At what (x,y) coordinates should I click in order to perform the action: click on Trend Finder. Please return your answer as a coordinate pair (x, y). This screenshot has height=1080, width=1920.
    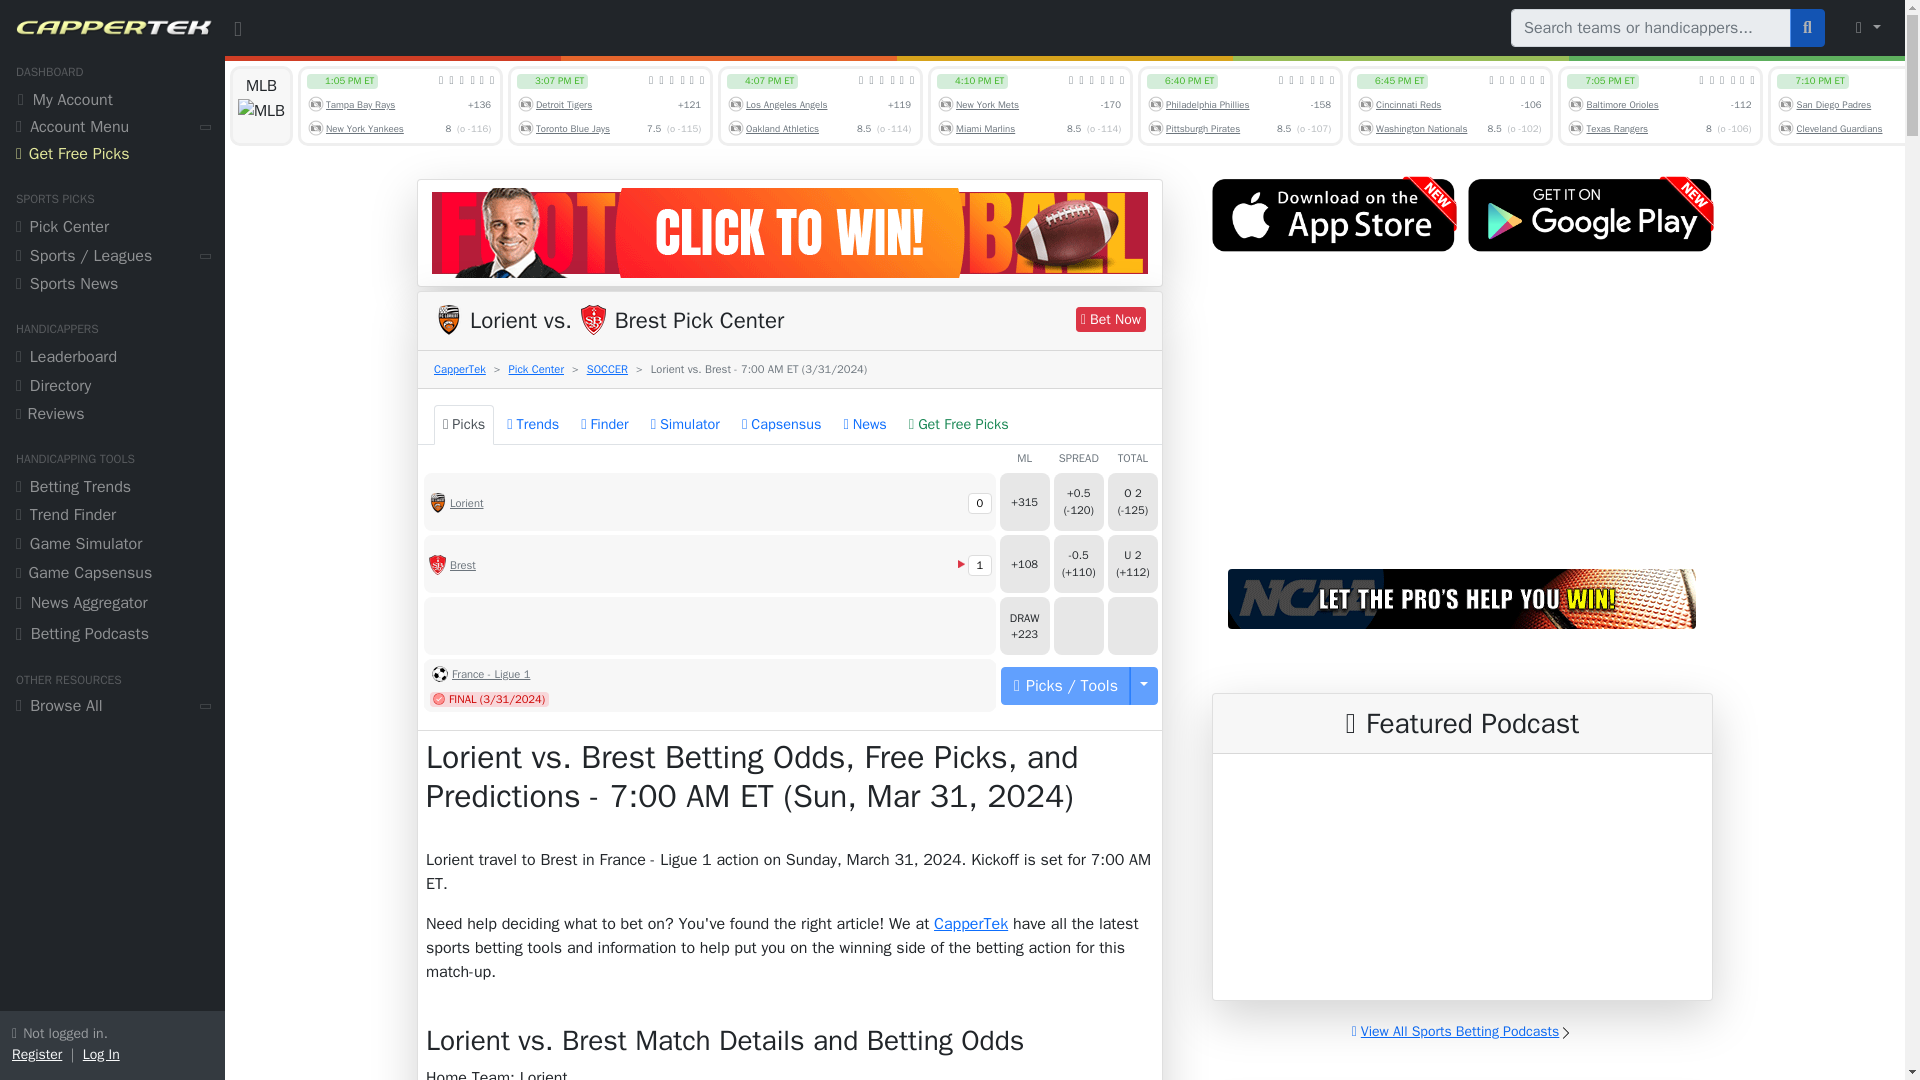
    Looking at the image, I should click on (112, 518).